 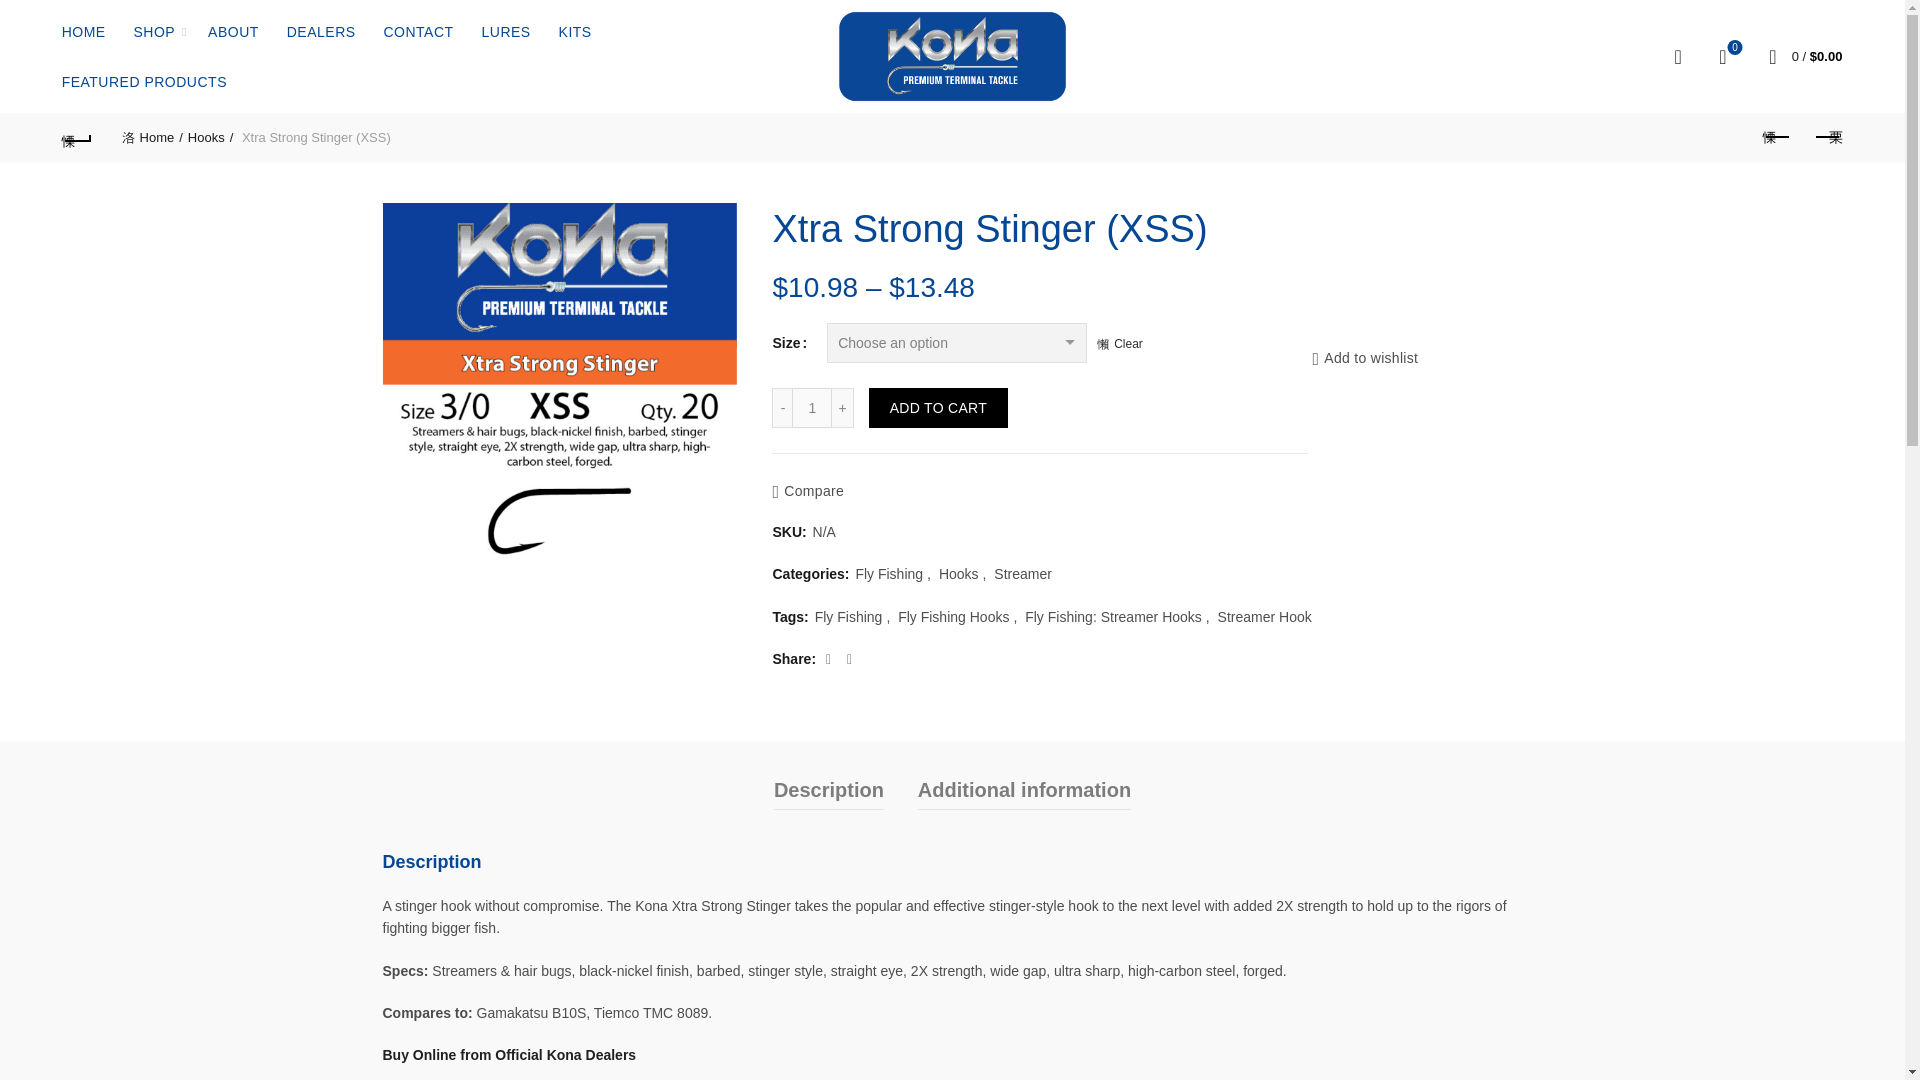 What do you see at coordinates (321, 31) in the screenshot?
I see `DEALERS` at bounding box center [321, 31].